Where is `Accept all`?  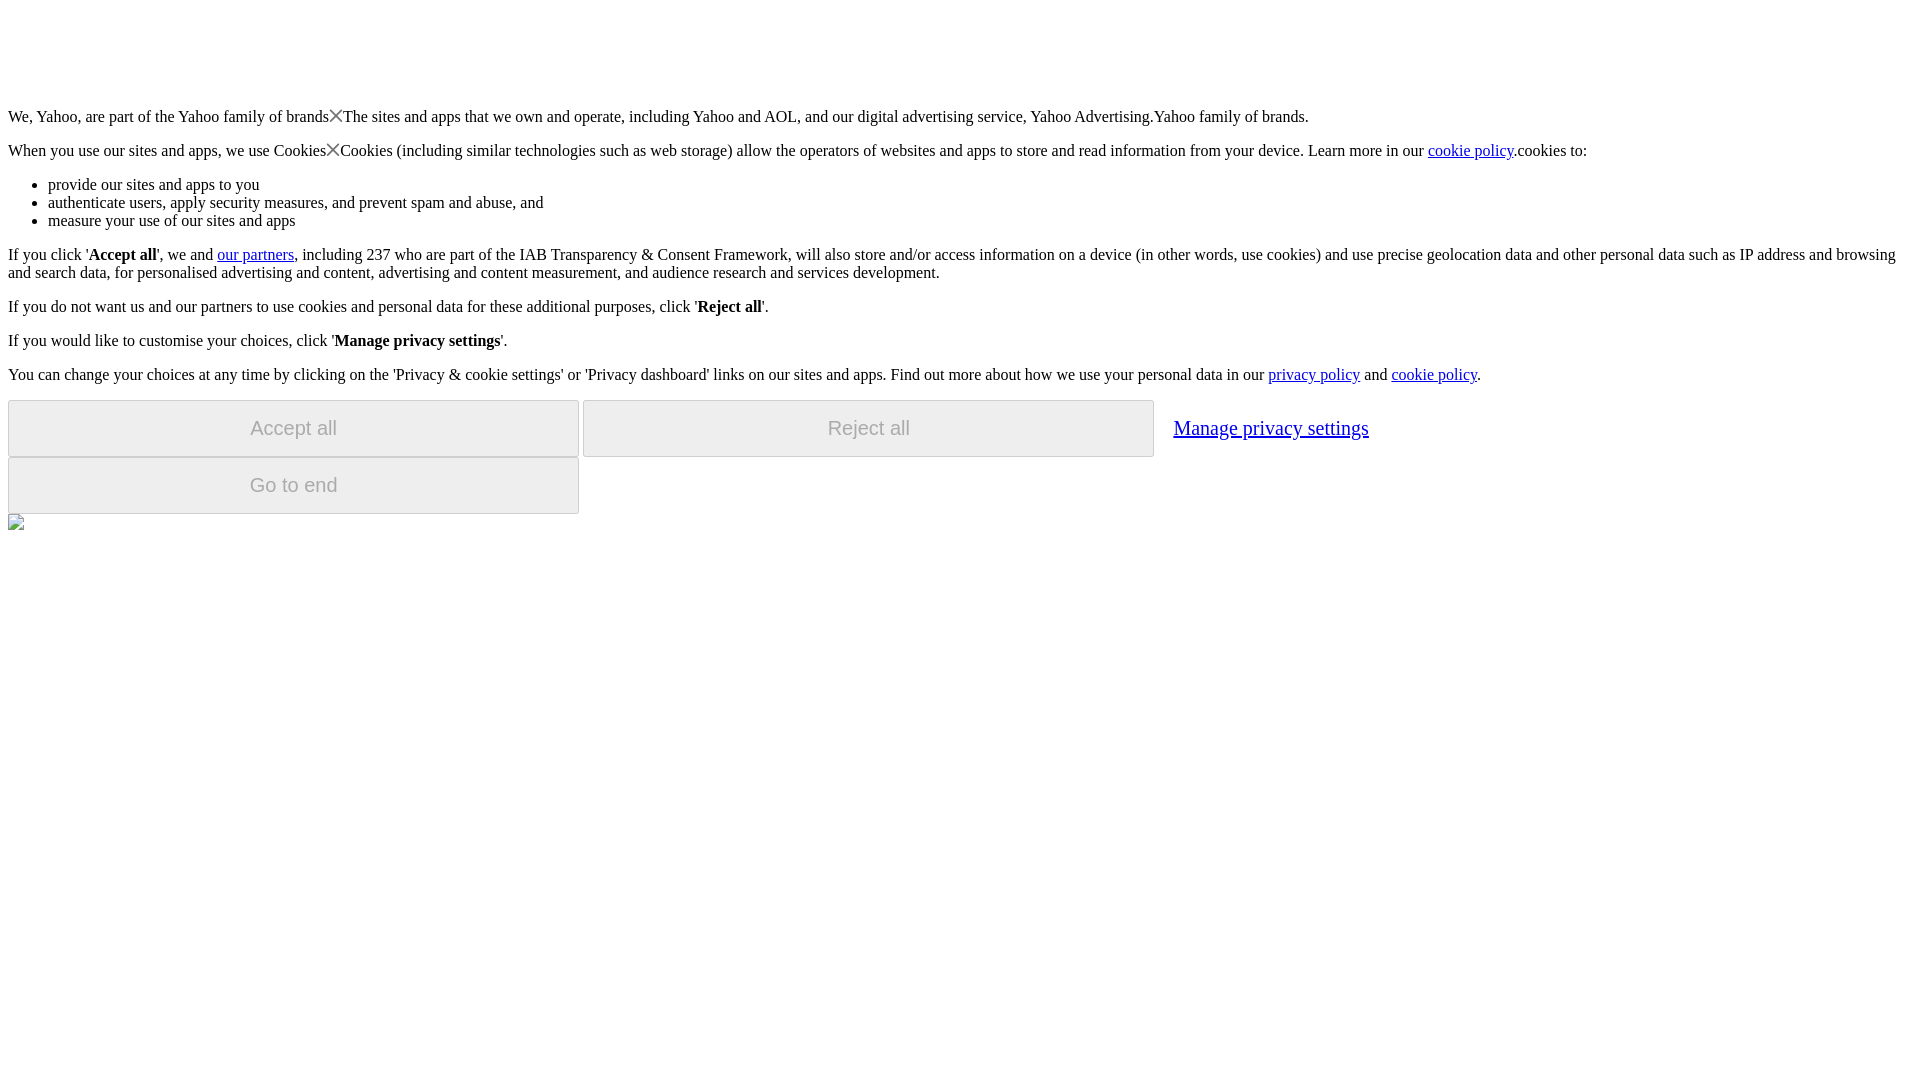 Accept all is located at coordinates (293, 428).